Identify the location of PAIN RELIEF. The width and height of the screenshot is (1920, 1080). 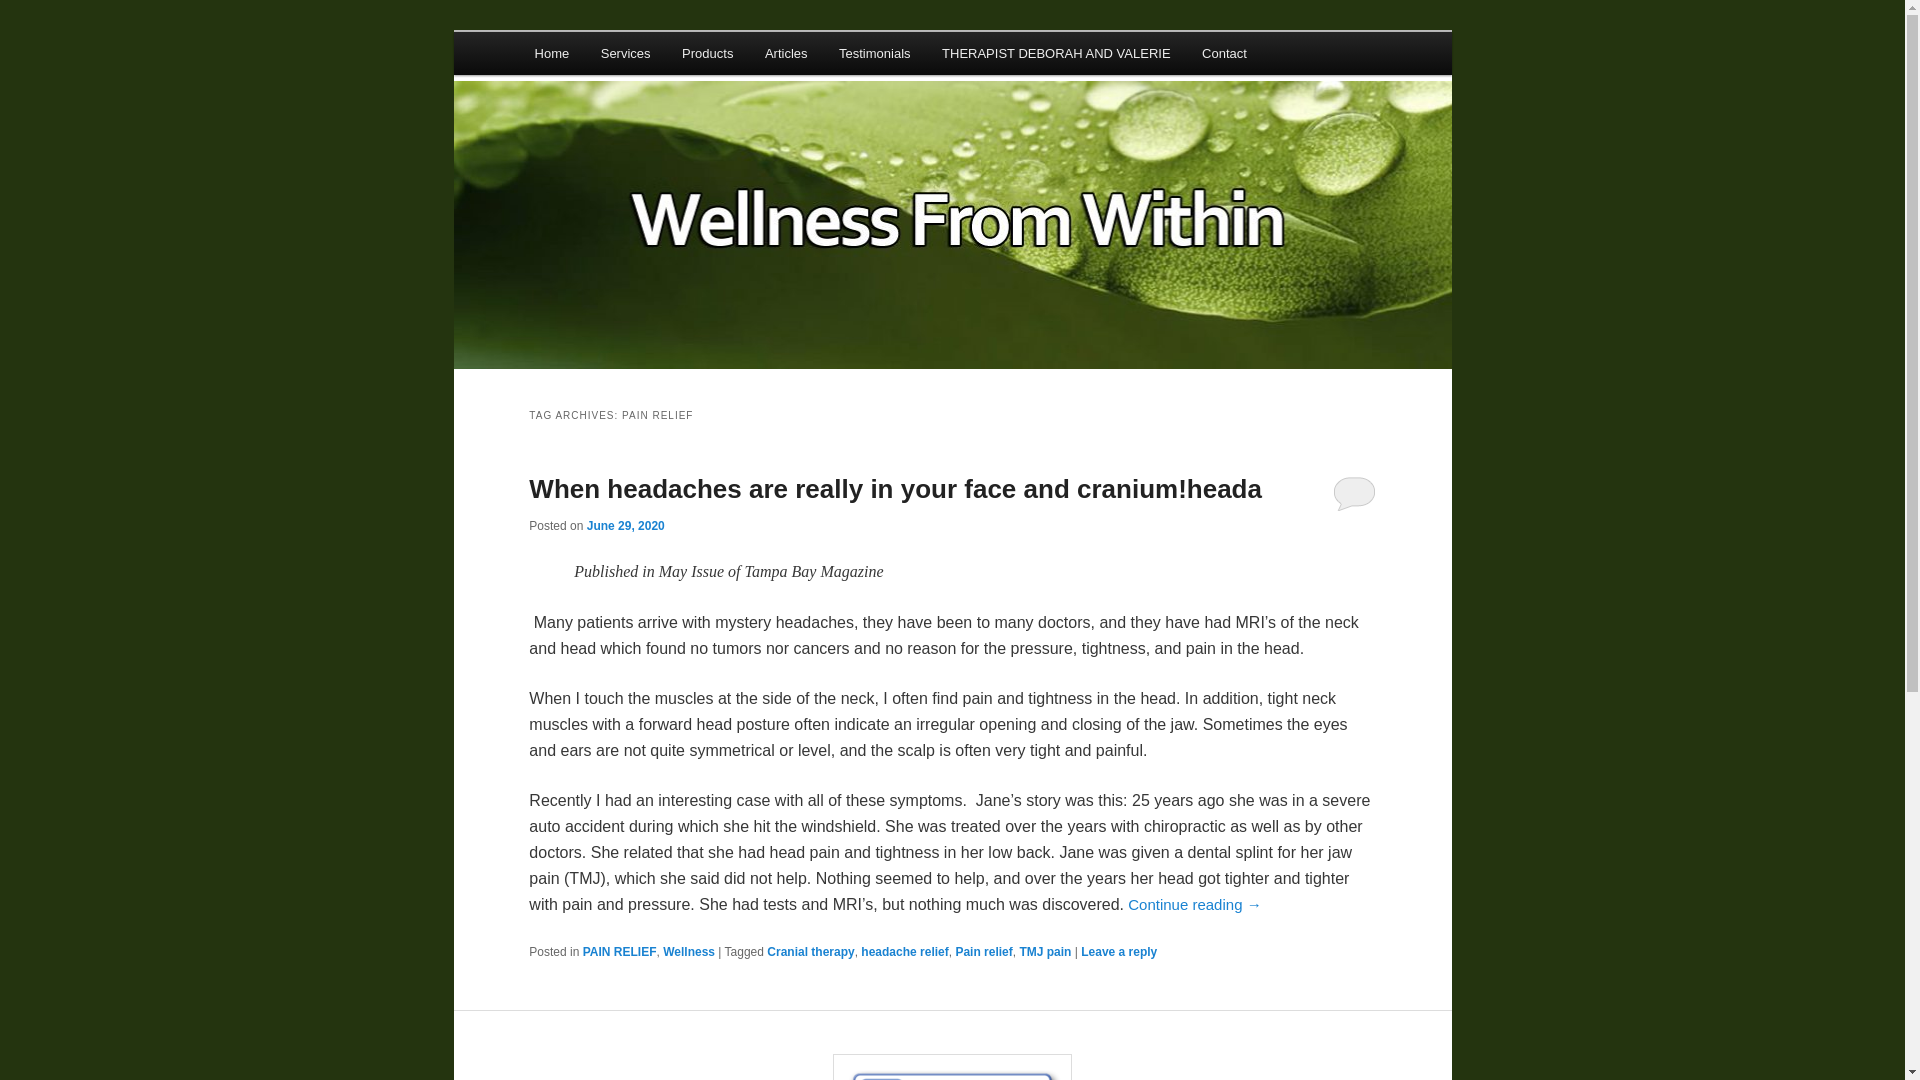
(620, 952).